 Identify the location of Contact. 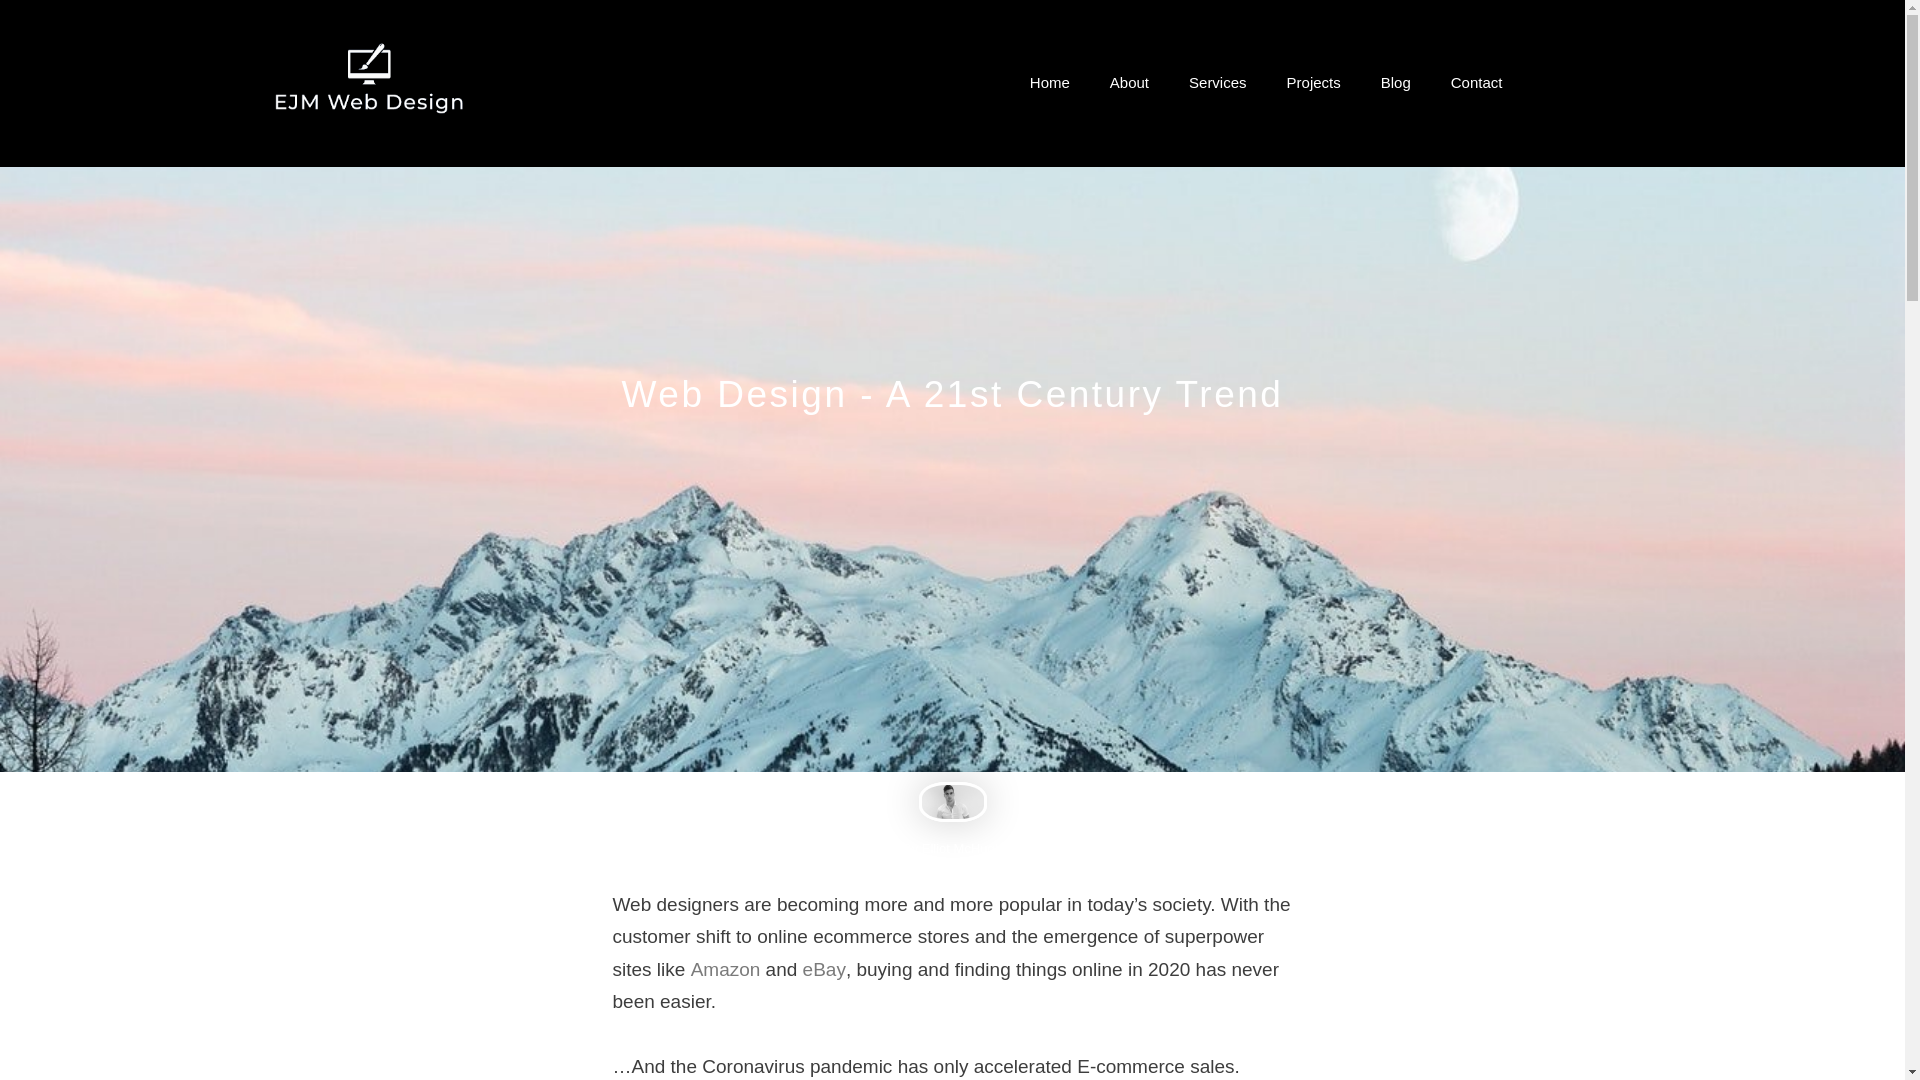
(1476, 82).